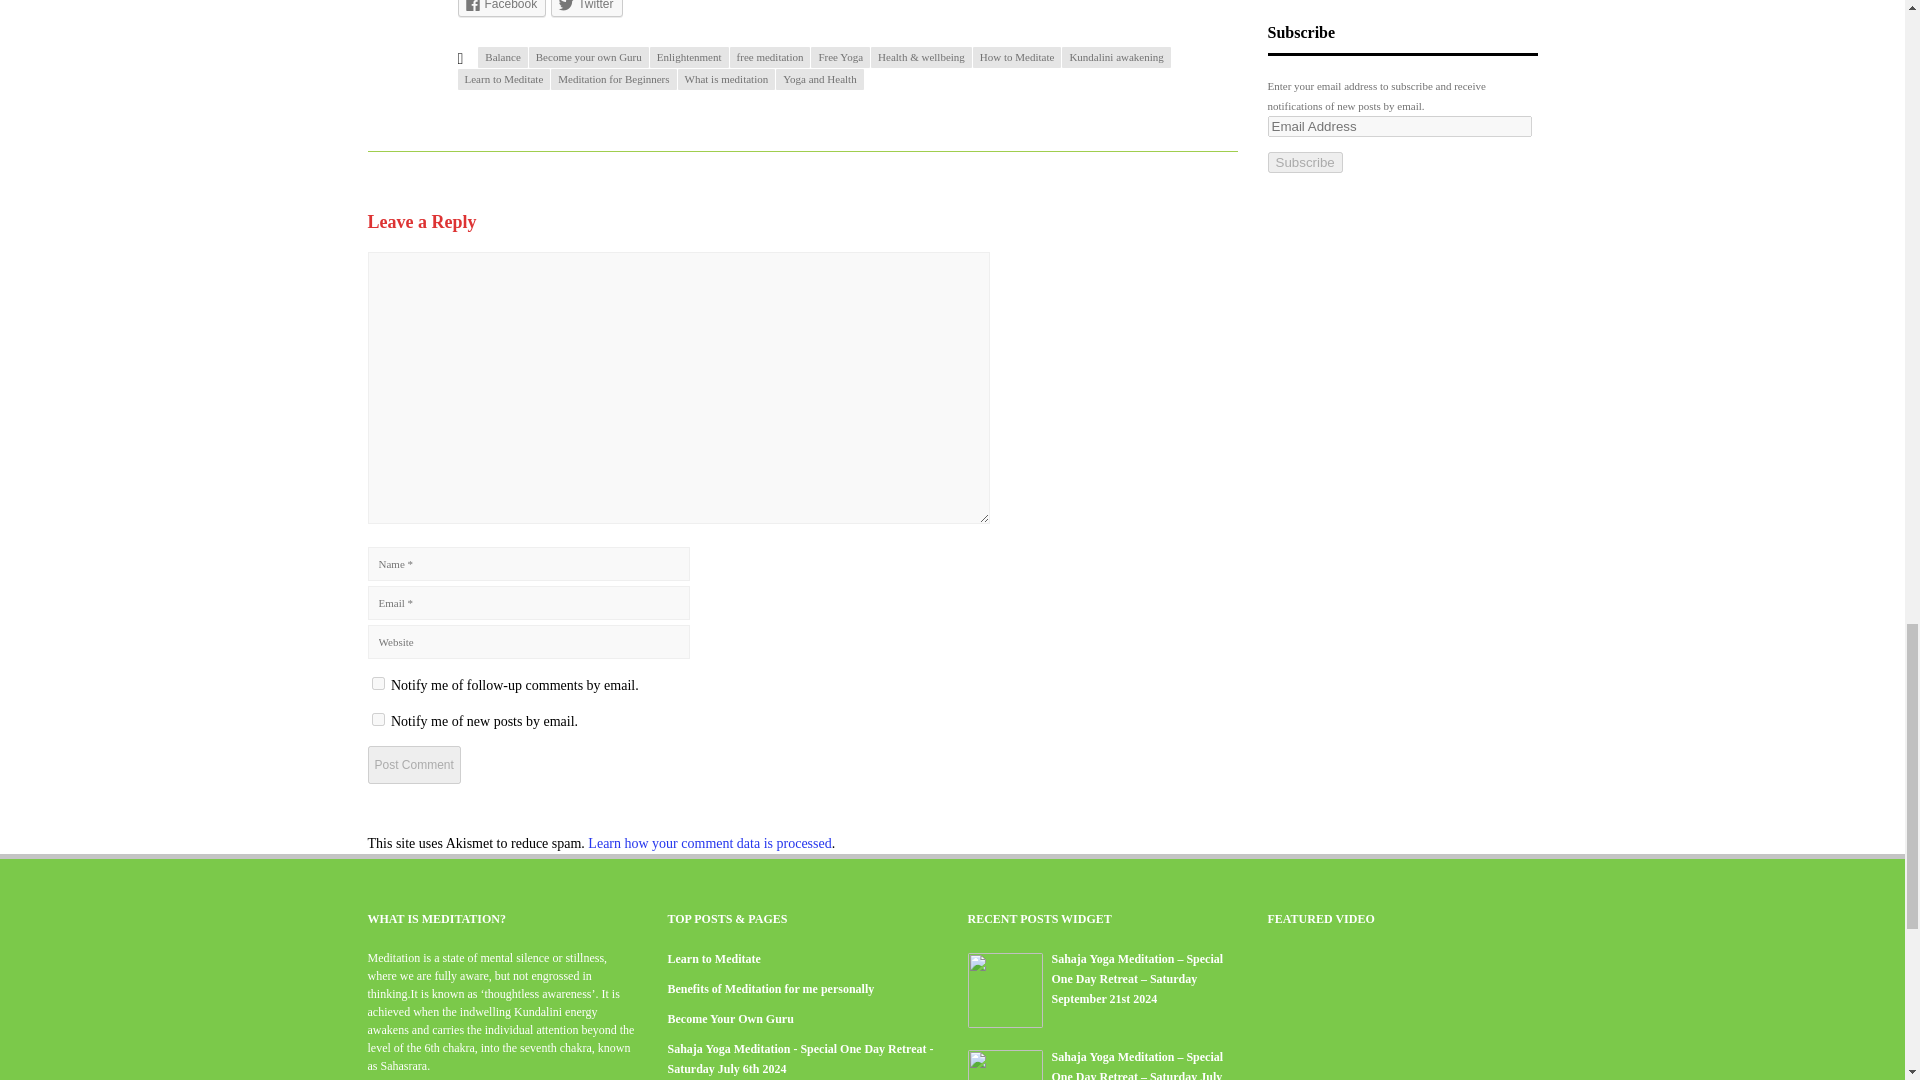  What do you see at coordinates (378, 718) in the screenshot?
I see `subscribe` at bounding box center [378, 718].